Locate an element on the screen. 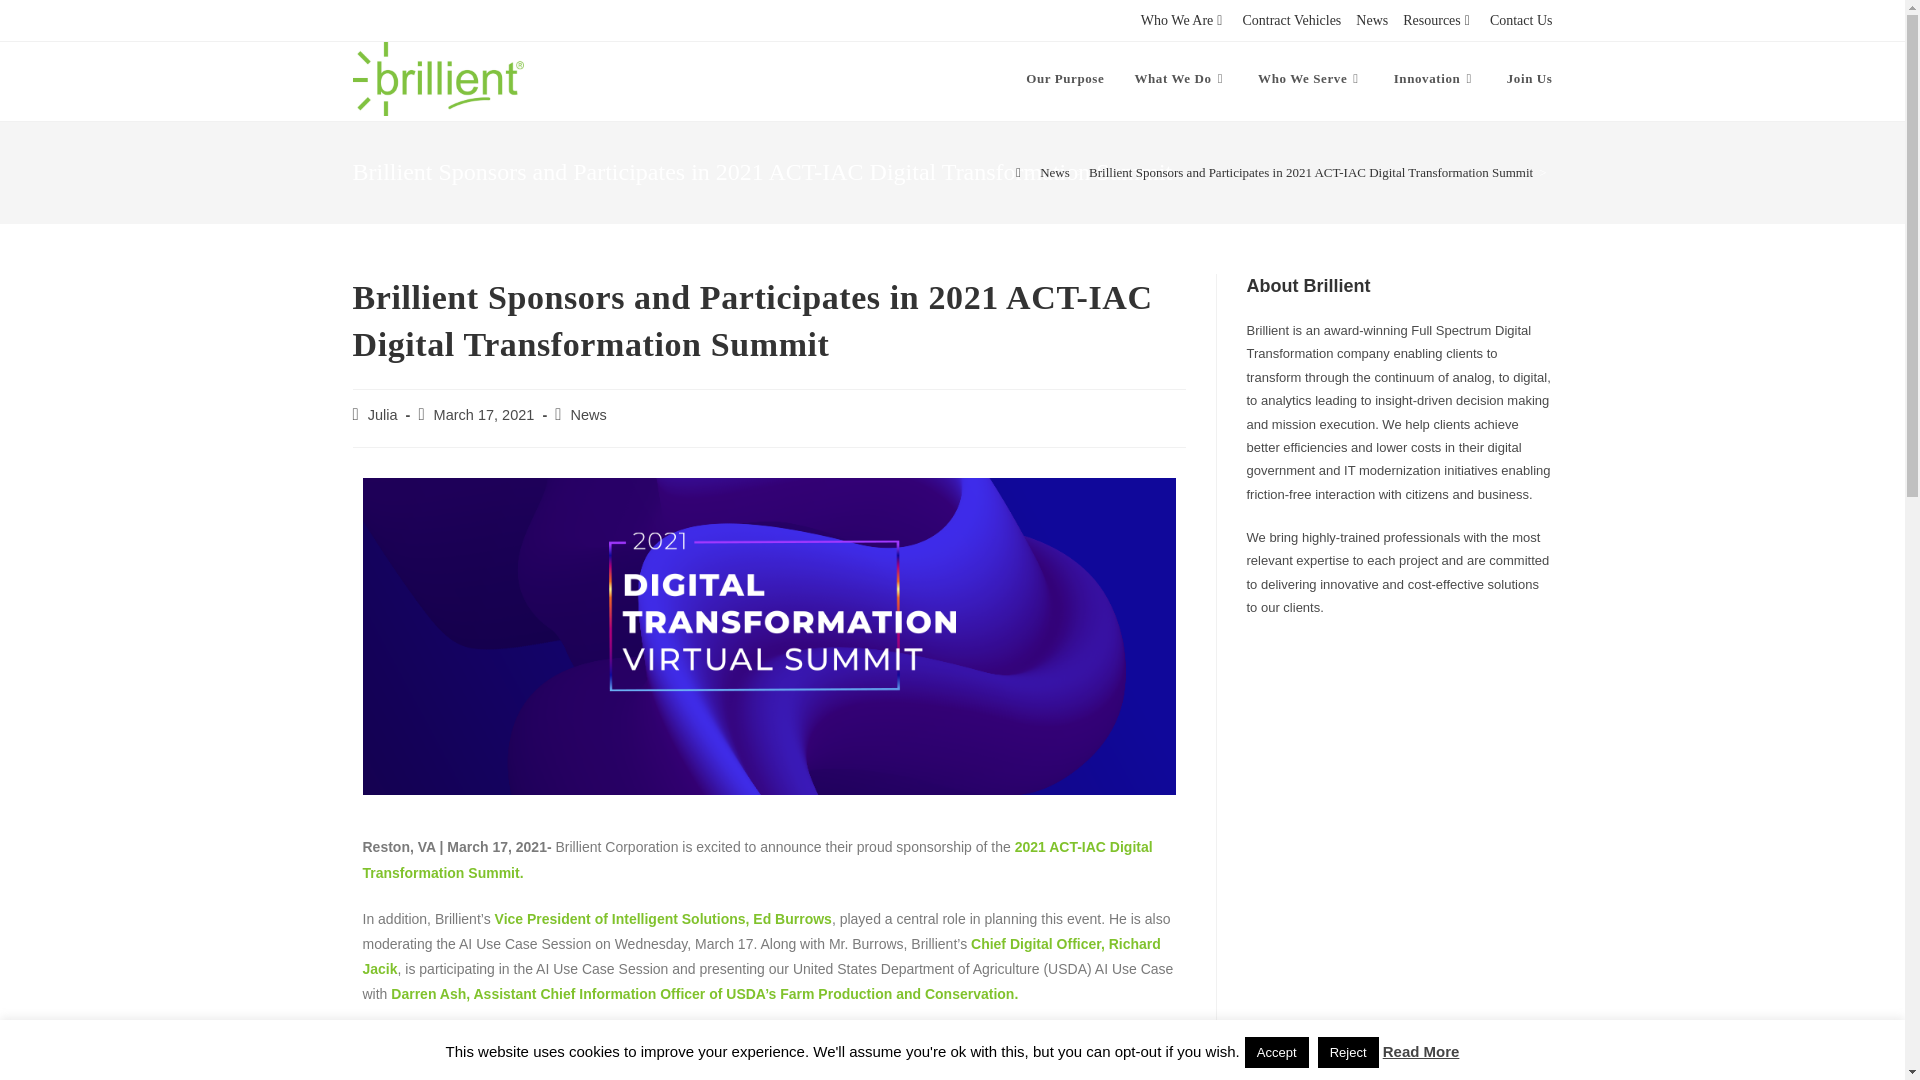 The height and width of the screenshot is (1080, 1920). Who We Serve is located at coordinates (1310, 78).